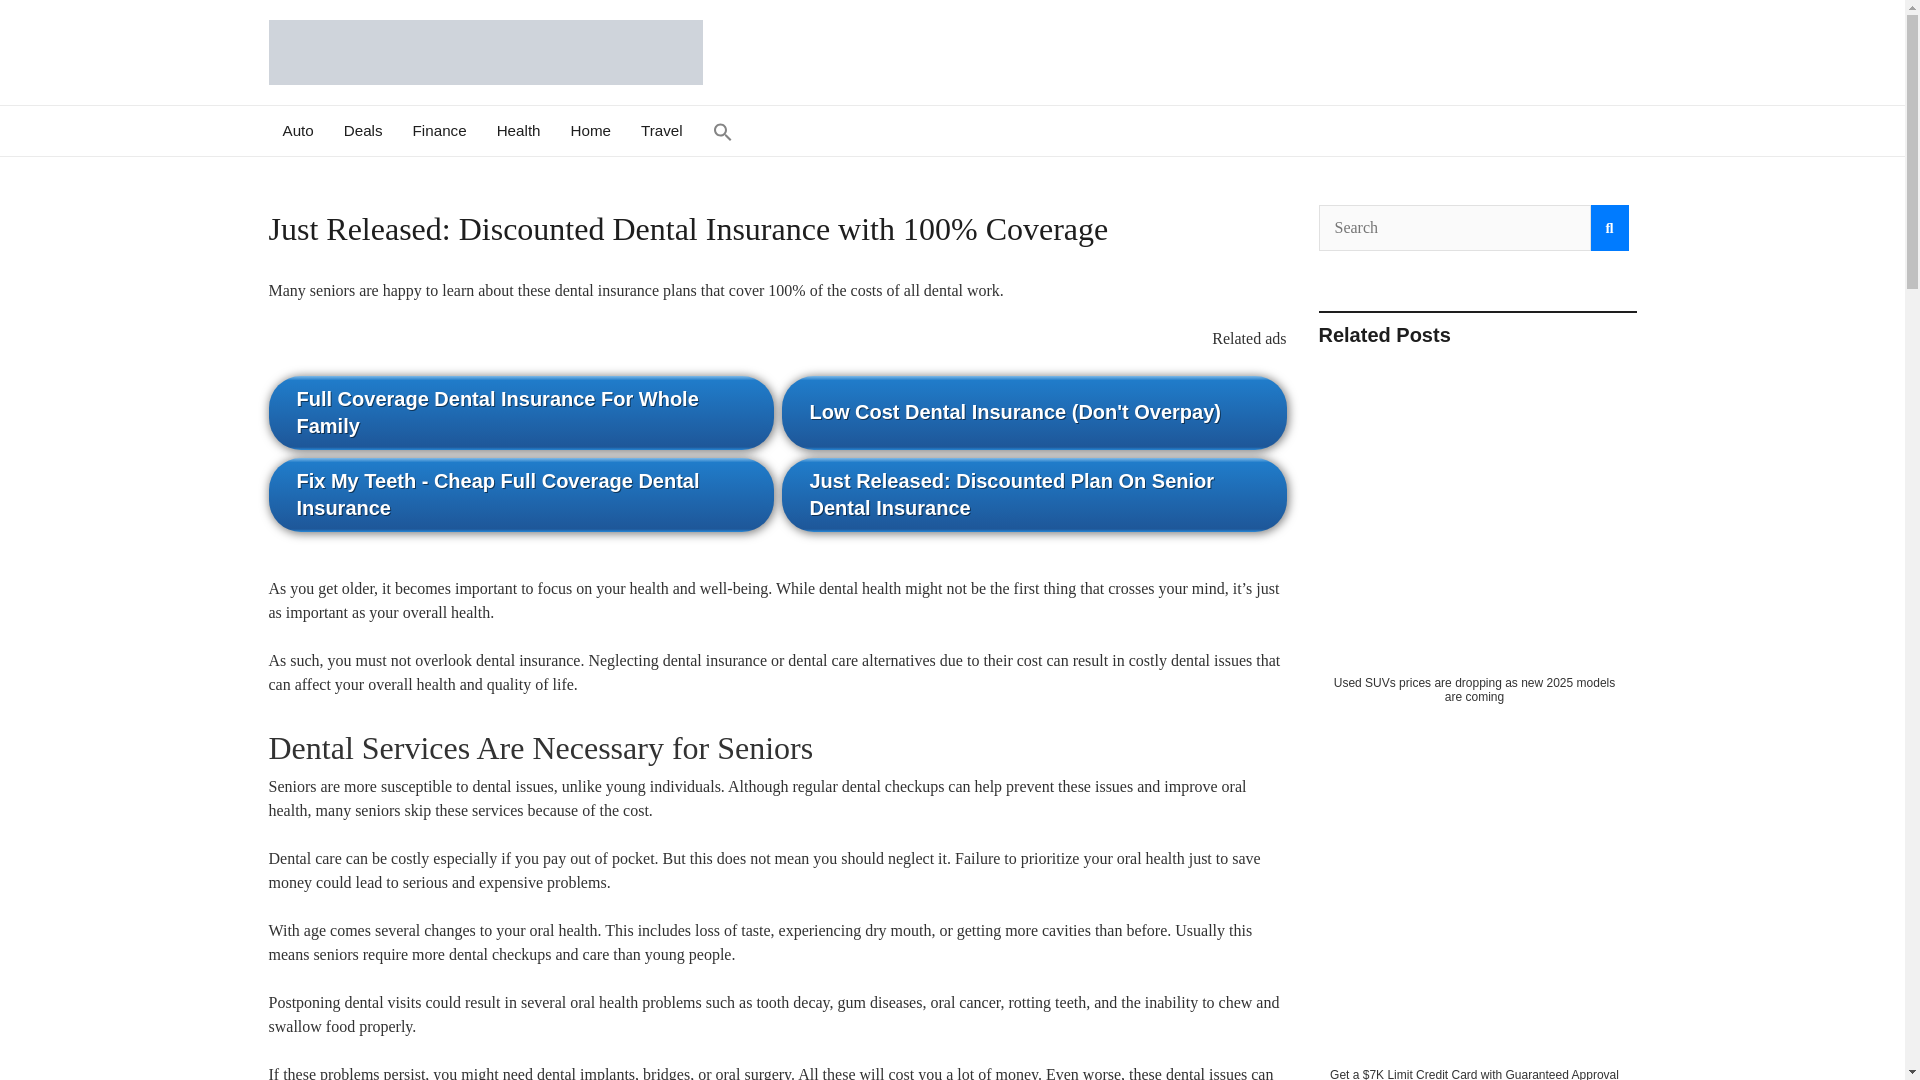  I want to click on Home, so click(592, 130).